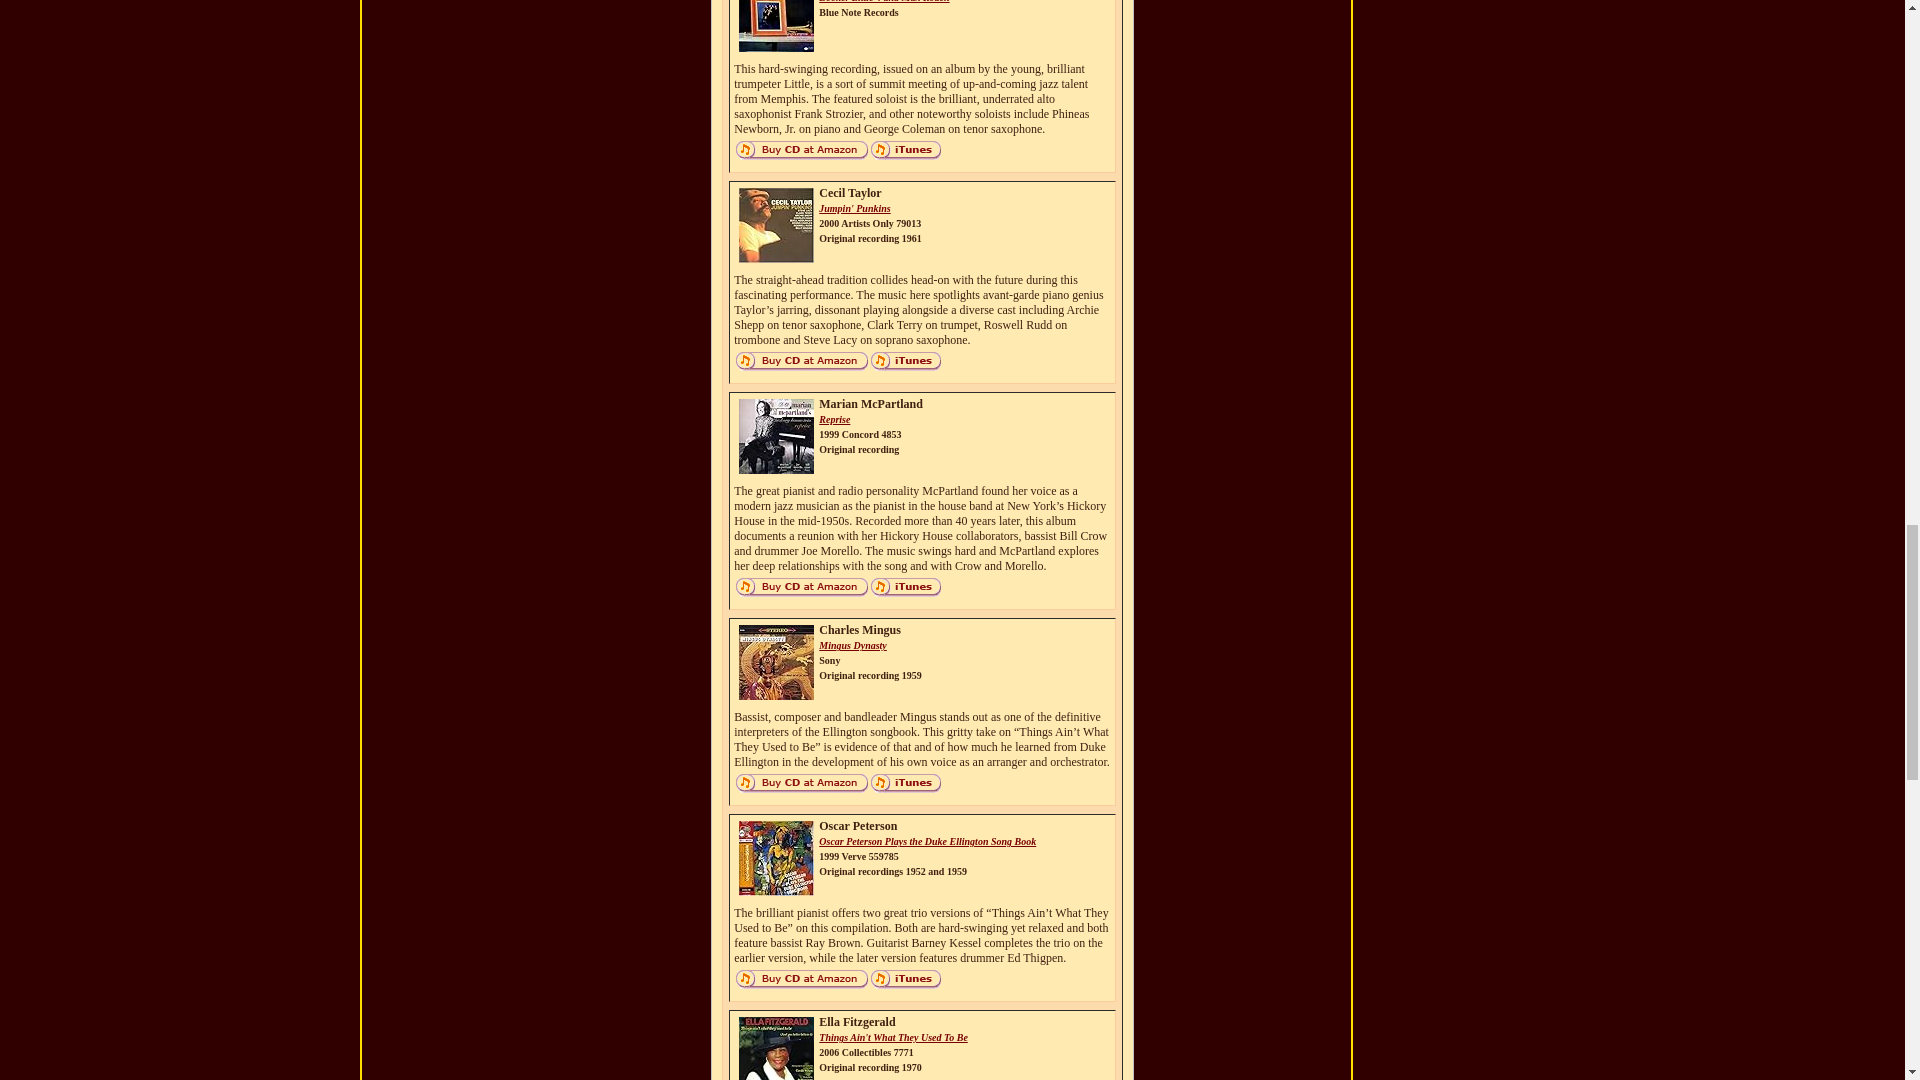 The width and height of the screenshot is (1920, 1080). Describe the element at coordinates (854, 208) in the screenshot. I see `Click here for more information at Amazon.com` at that location.